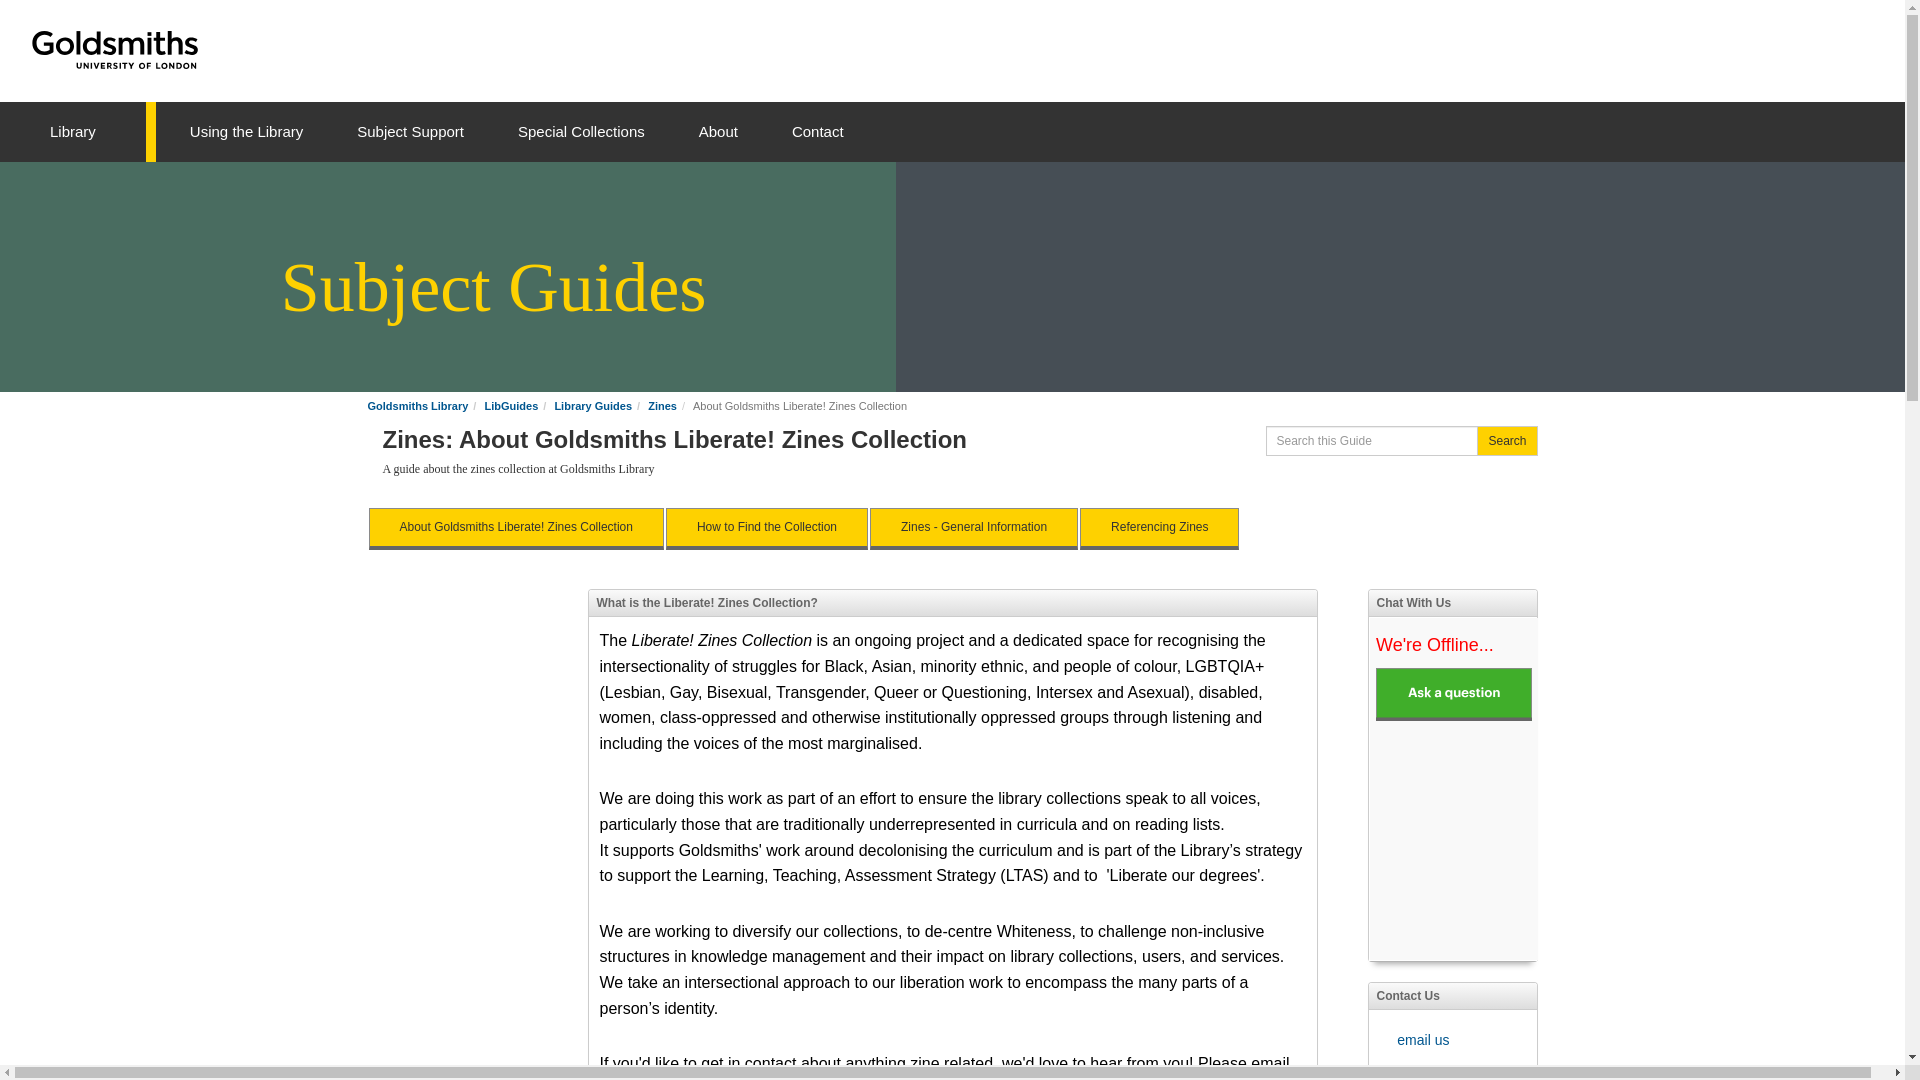 This screenshot has height=1080, width=1920. Describe the element at coordinates (973, 528) in the screenshot. I see `Zines - General Information` at that location.